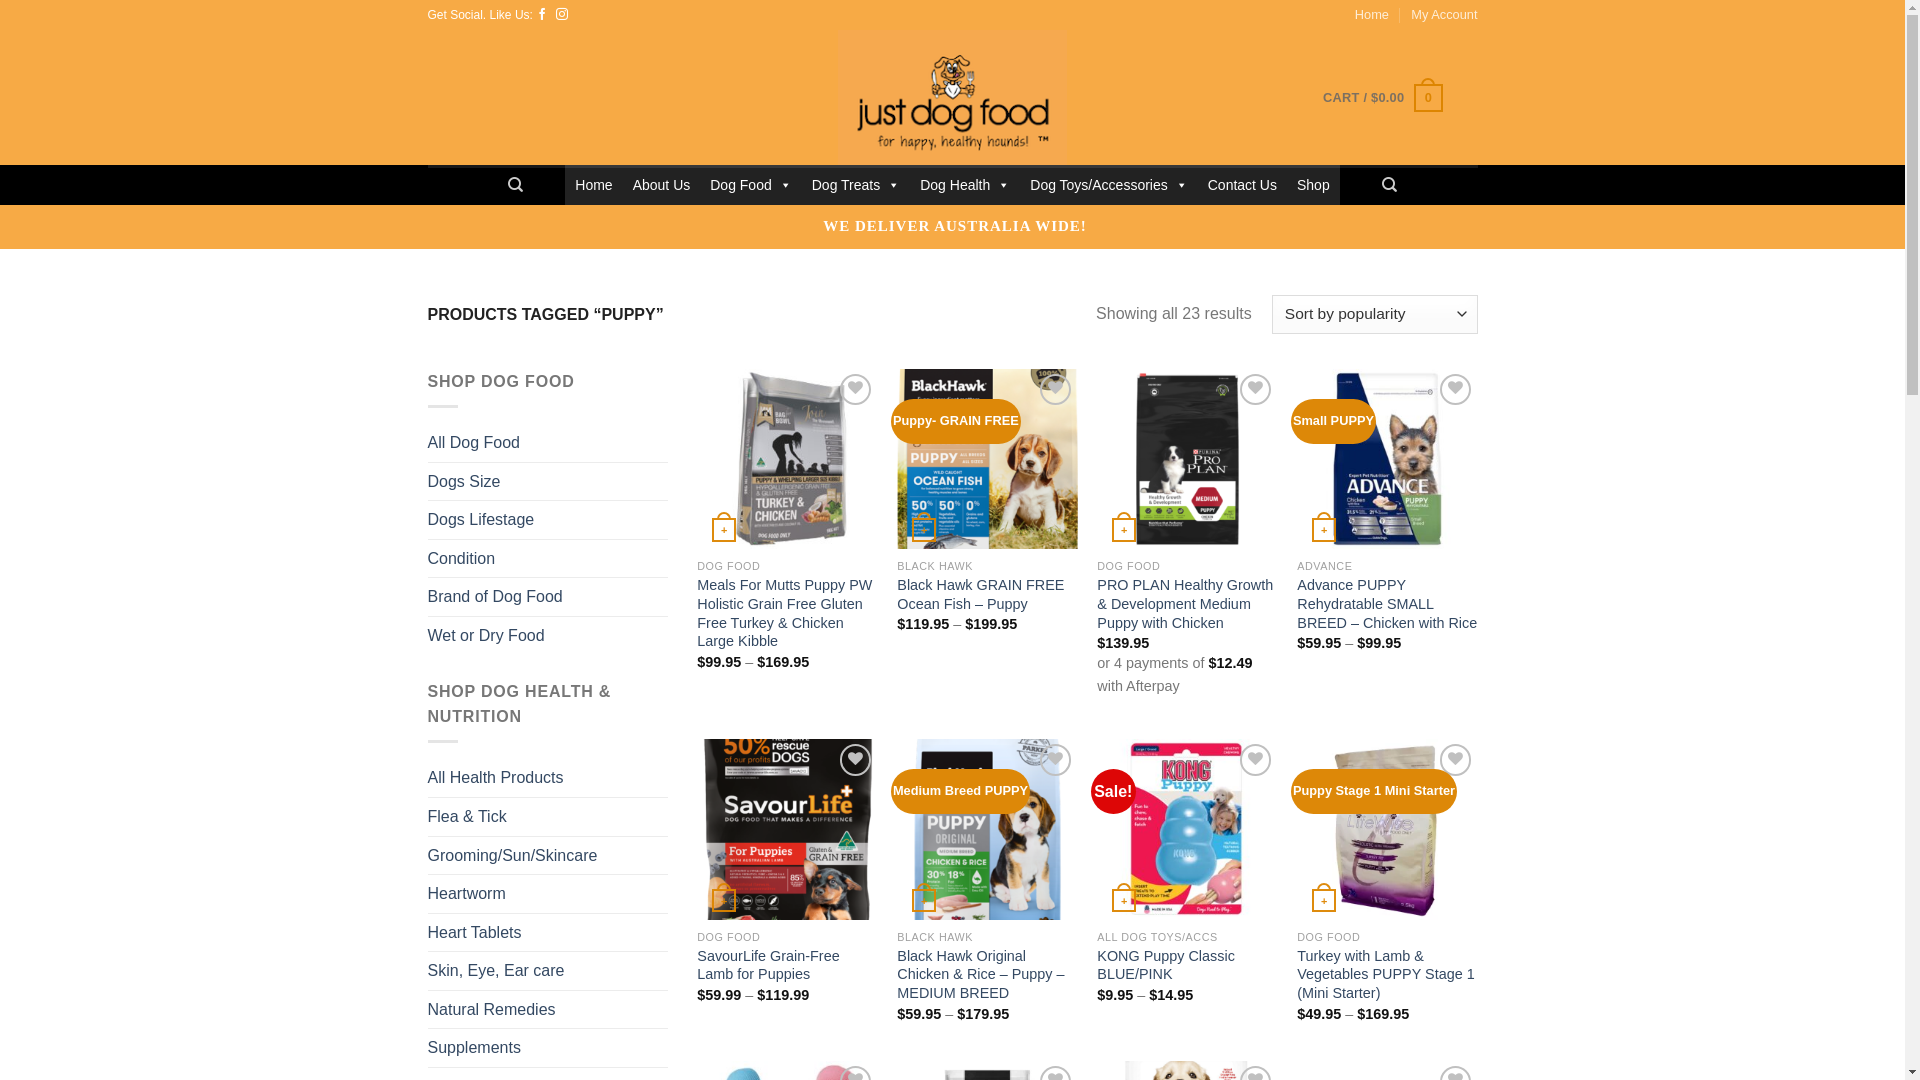 The height and width of the screenshot is (1080, 1920). Describe the element at coordinates (462, 559) in the screenshot. I see `Condition` at that location.